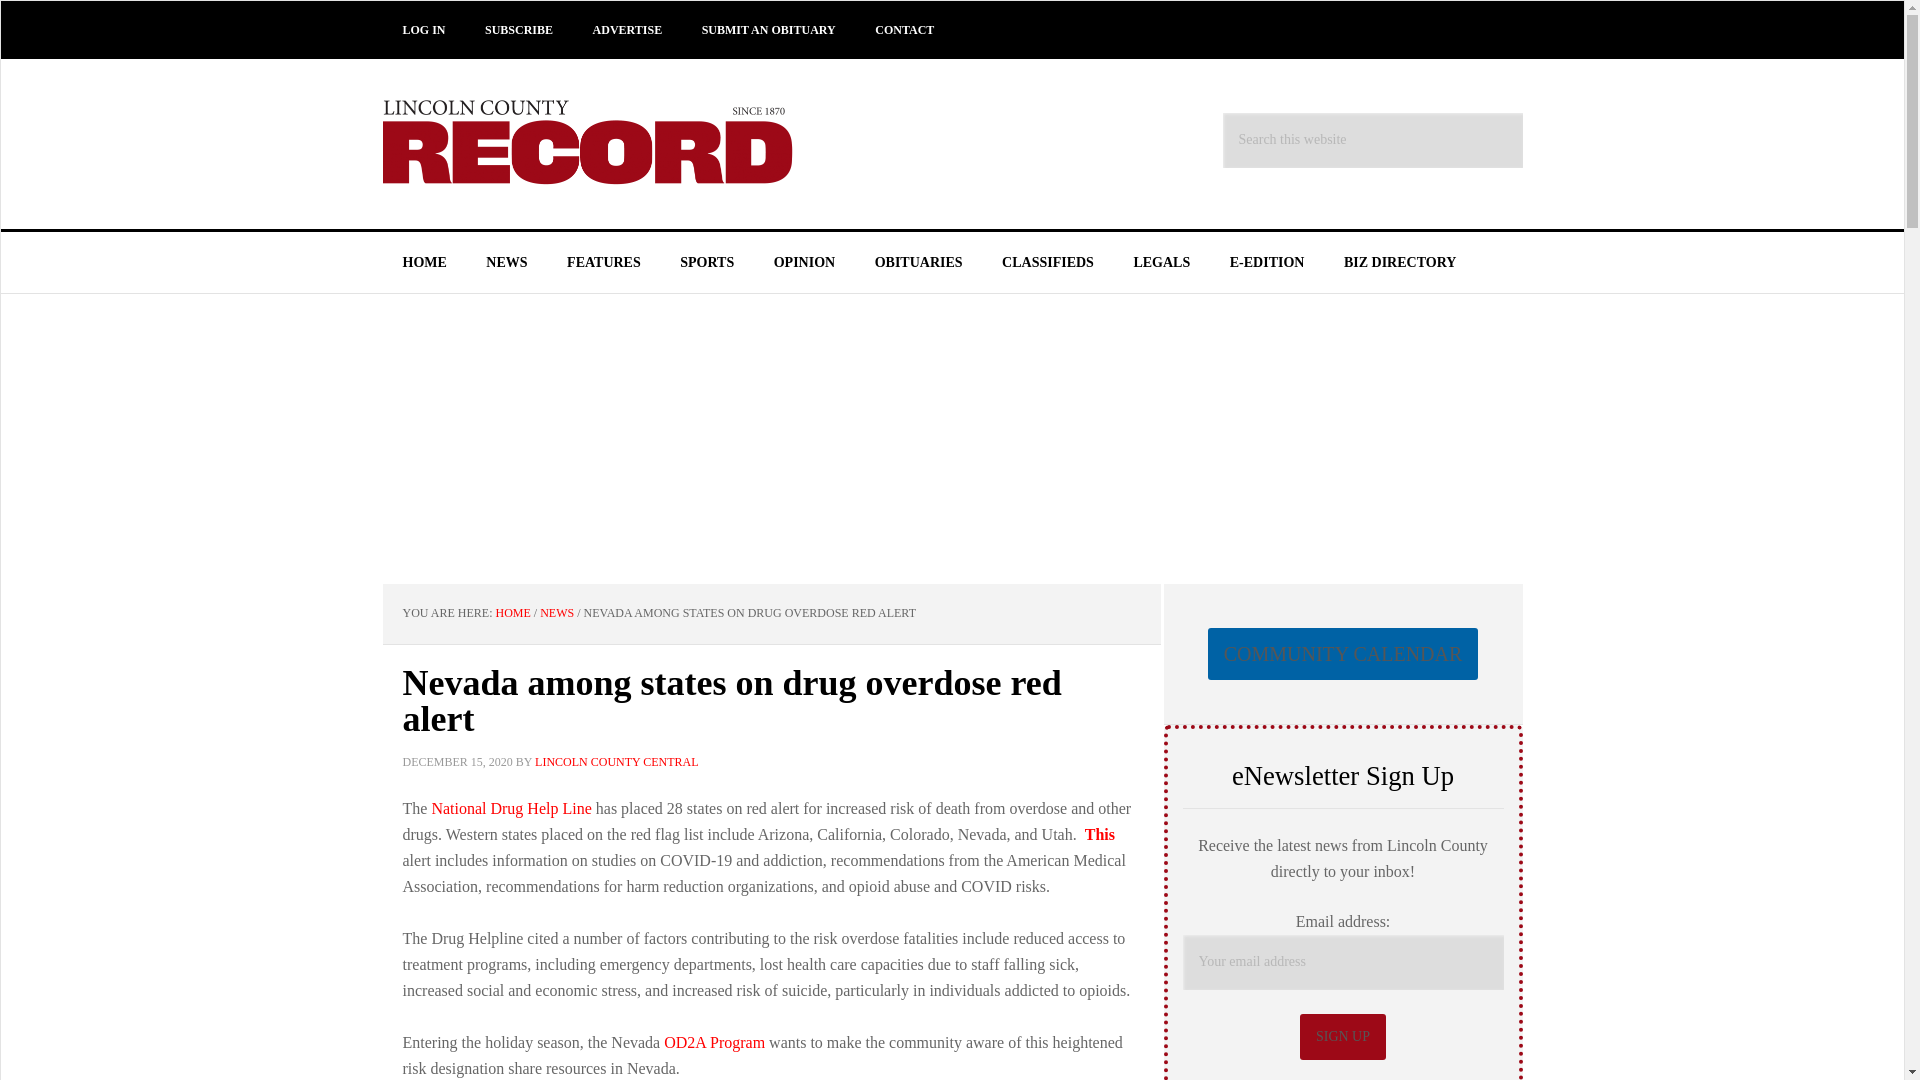 This screenshot has width=1920, height=1080. What do you see at coordinates (616, 760) in the screenshot?
I see `LINCOLN COUNTY CENTRAL` at bounding box center [616, 760].